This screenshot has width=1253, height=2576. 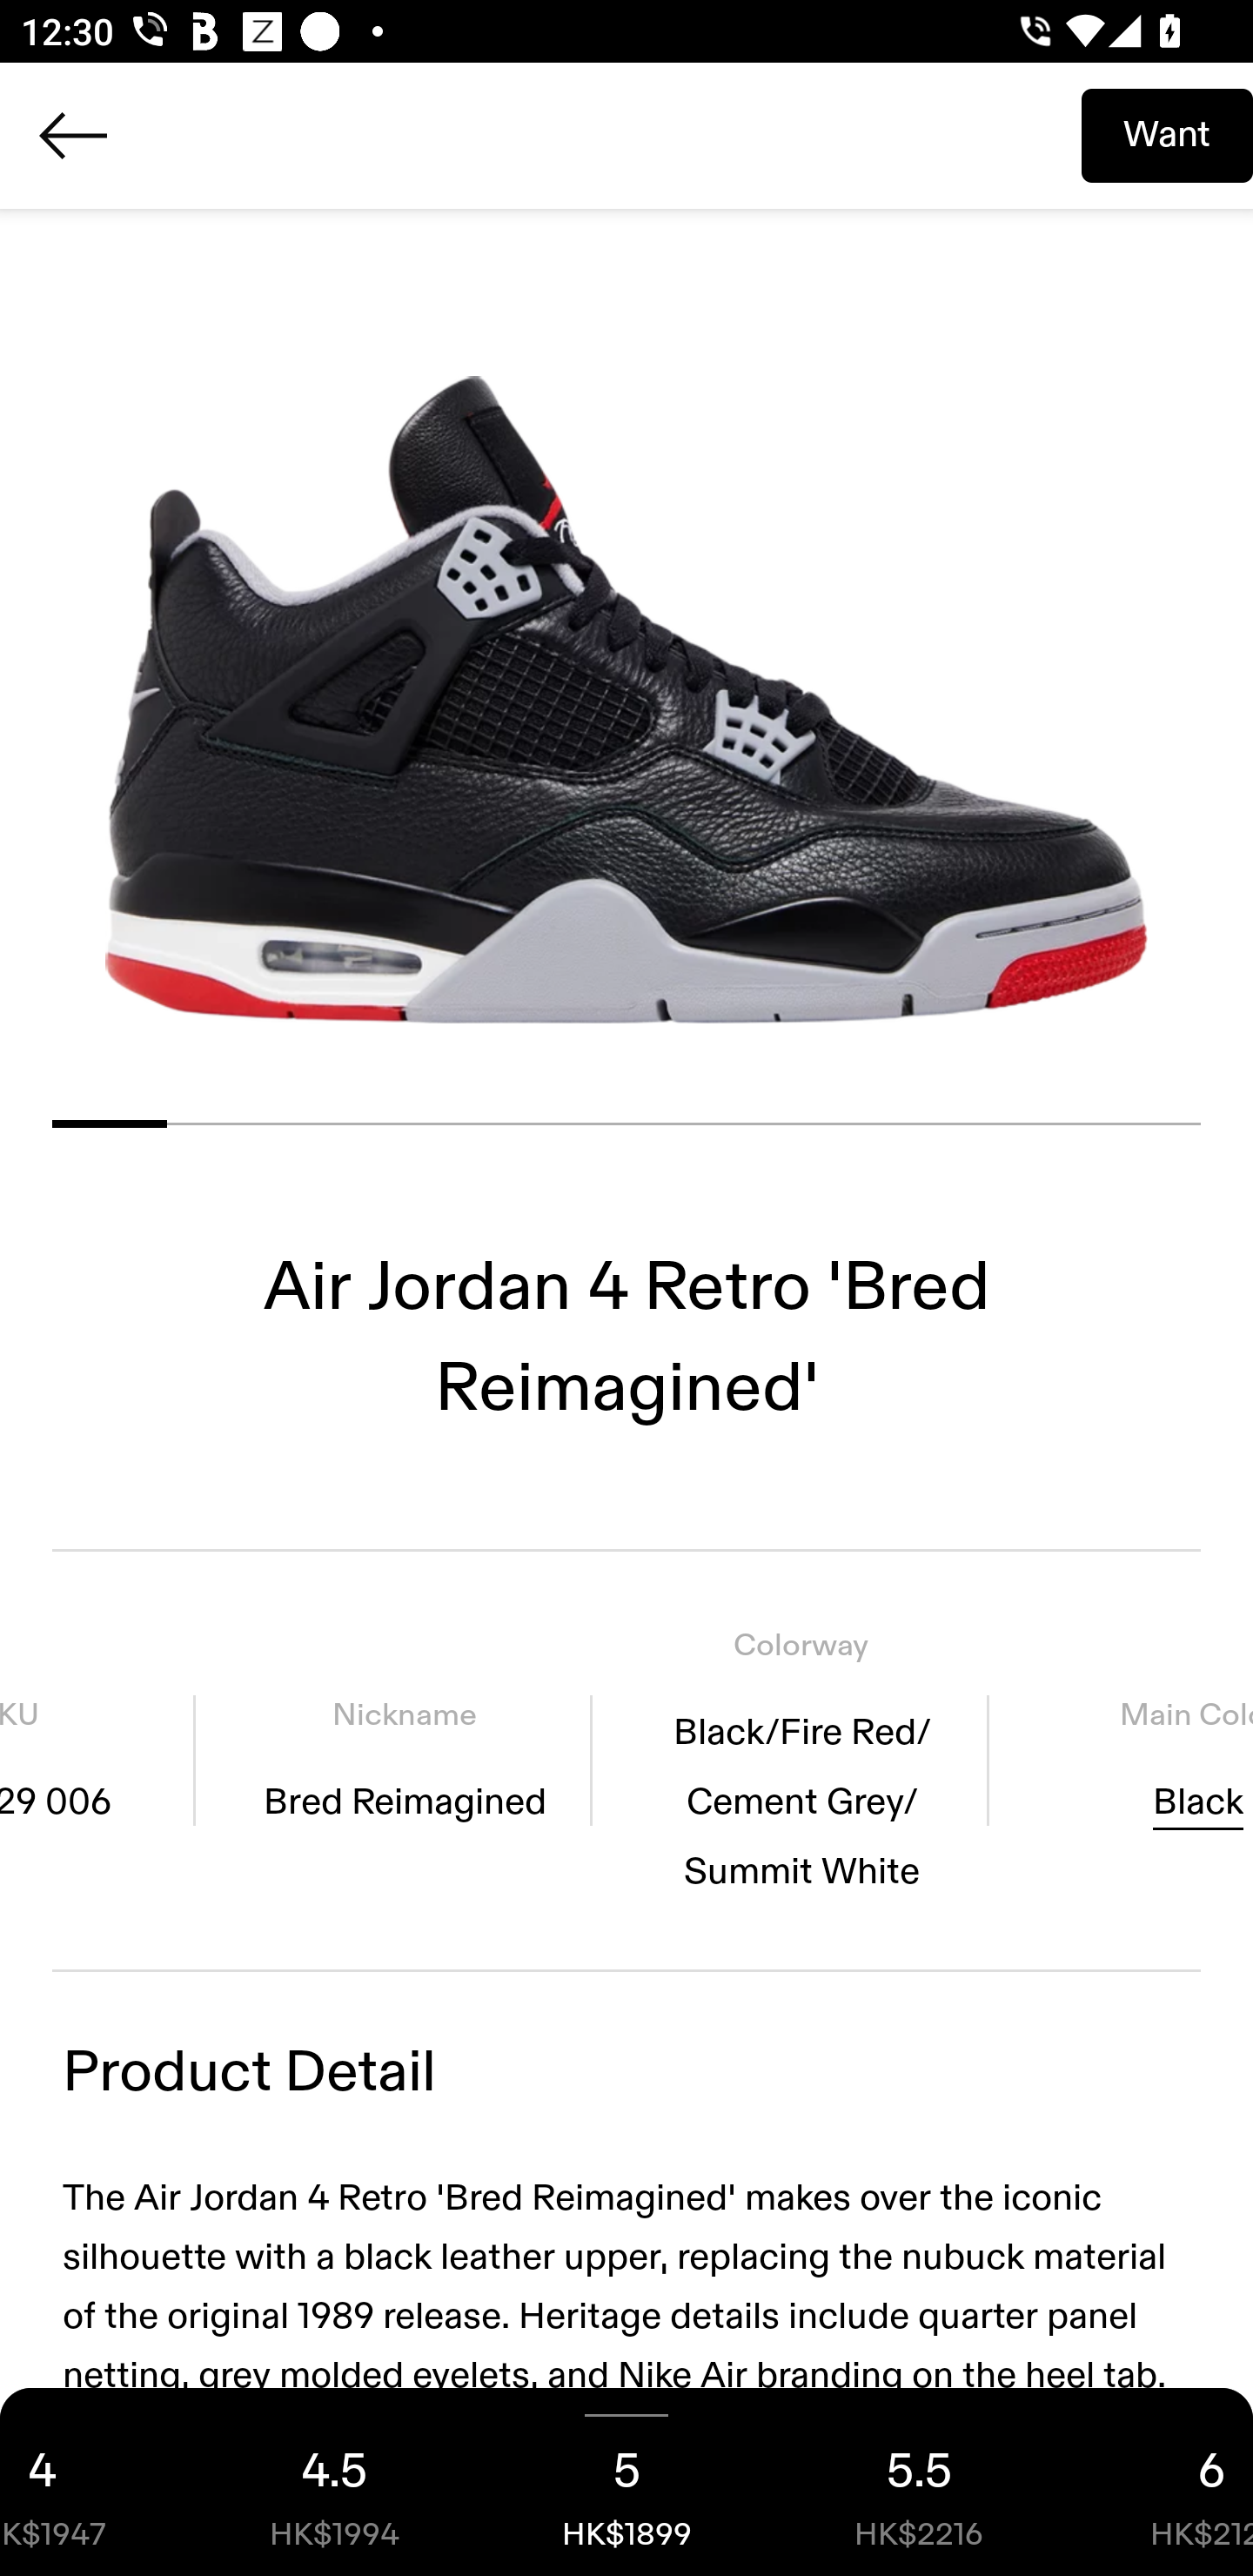 I want to click on 5 HK$1899, so click(x=626, y=2482).